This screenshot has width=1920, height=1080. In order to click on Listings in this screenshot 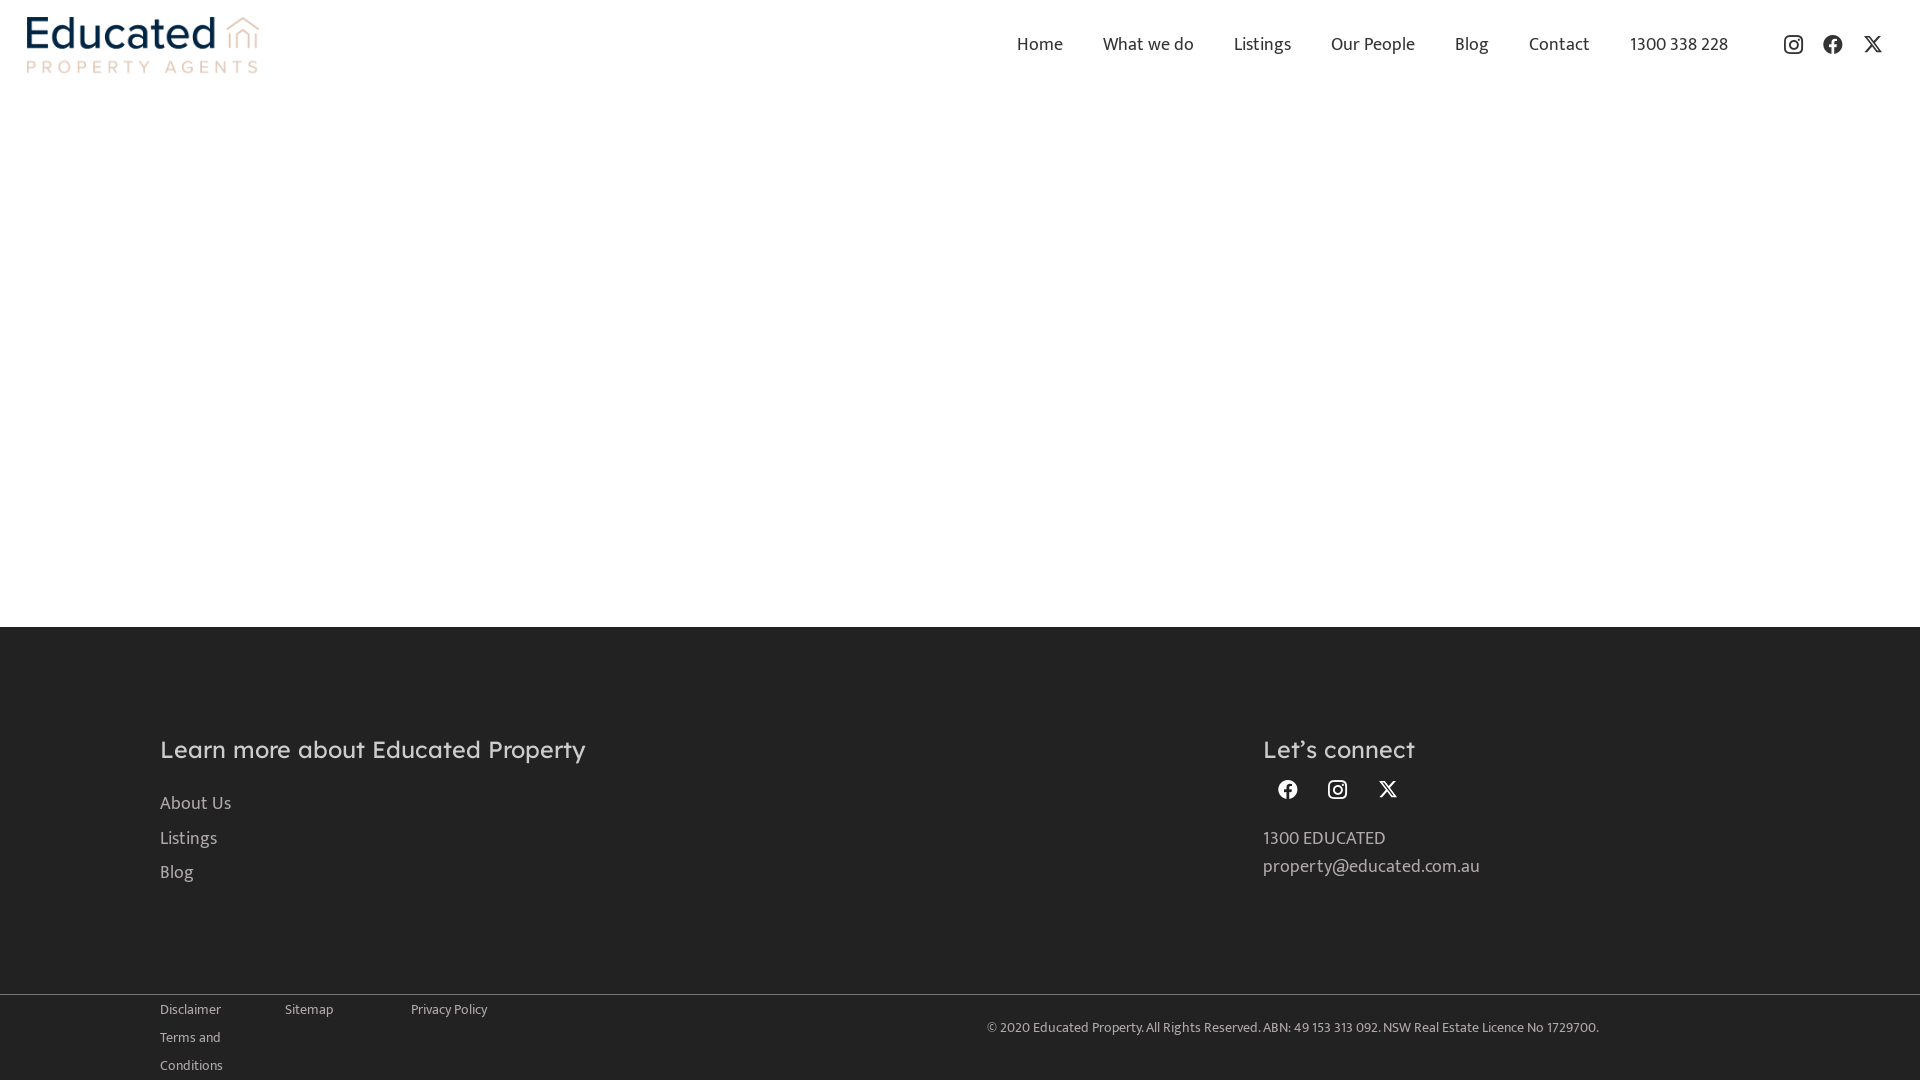, I will do `click(188, 839)`.